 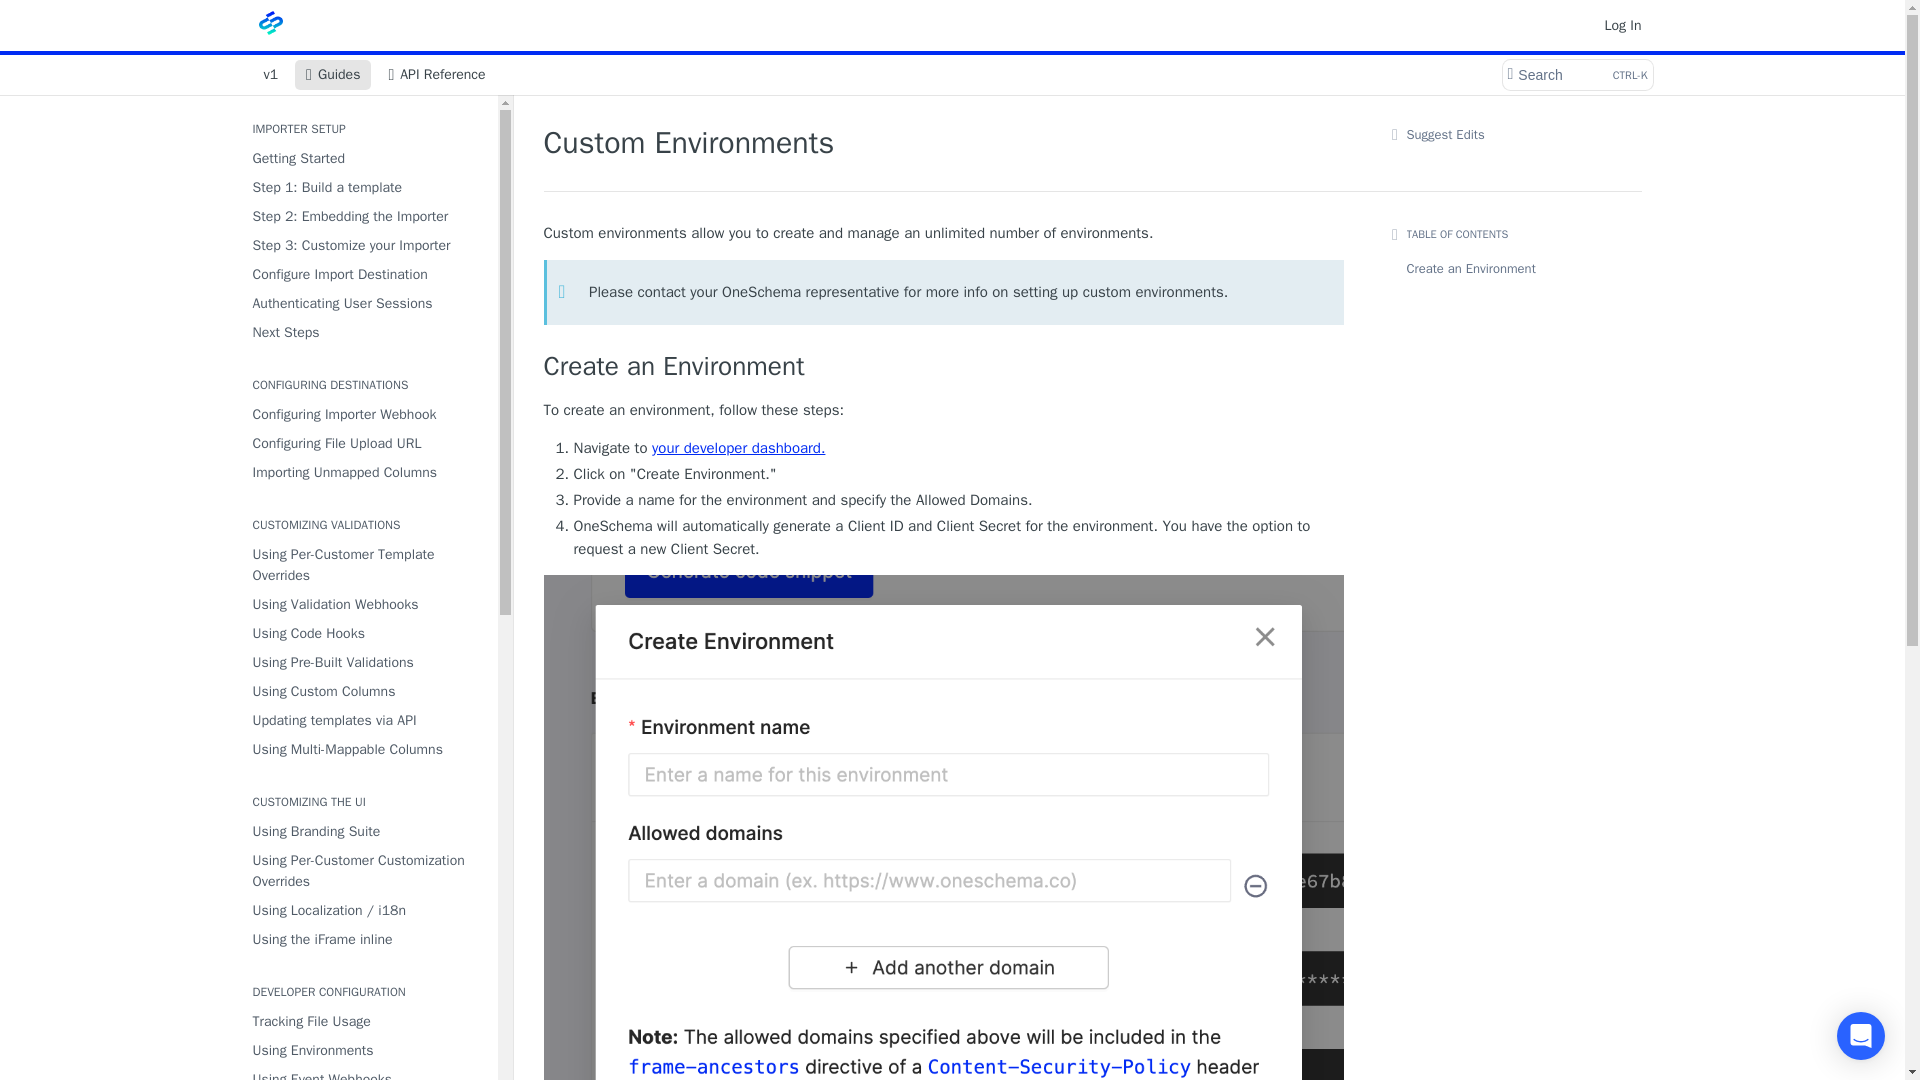 What do you see at coordinates (366, 632) in the screenshot?
I see `Configure Import Destination` at bounding box center [366, 632].